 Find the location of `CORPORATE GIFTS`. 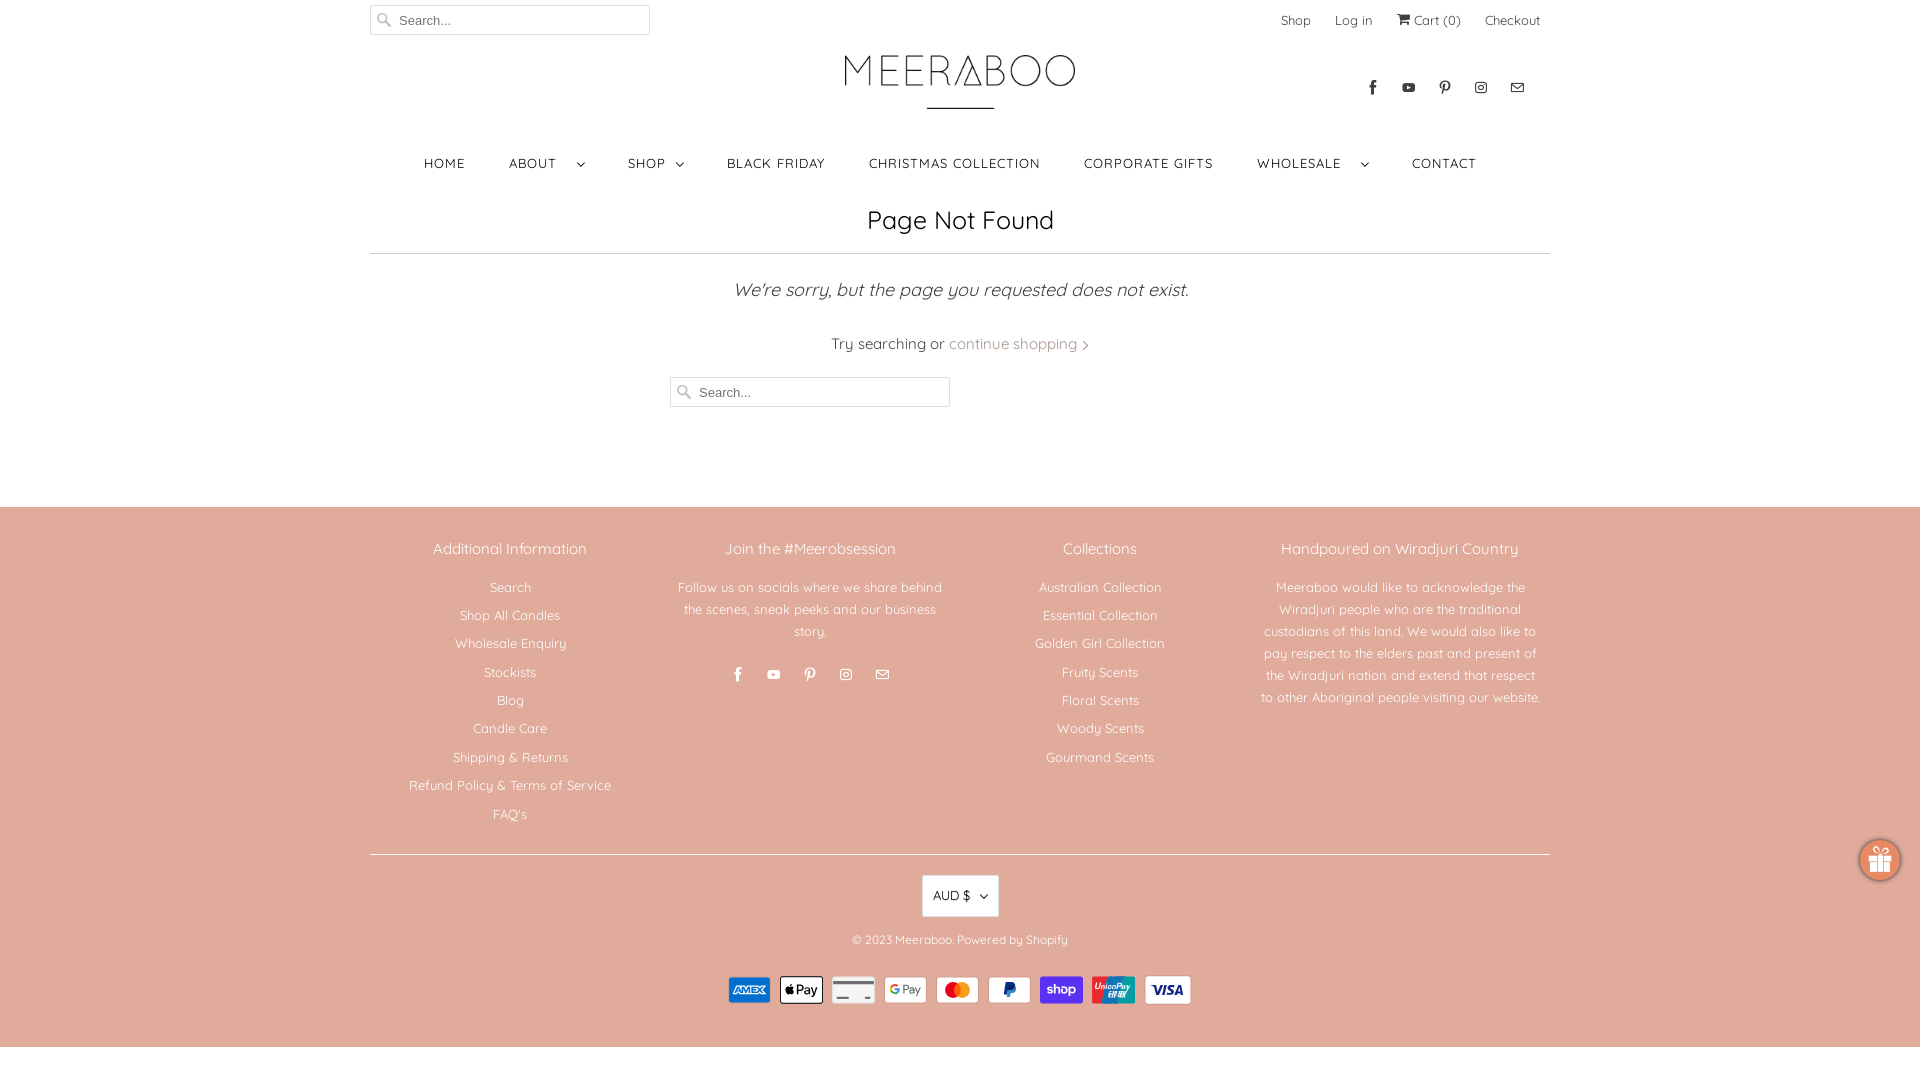

CORPORATE GIFTS is located at coordinates (1148, 164).